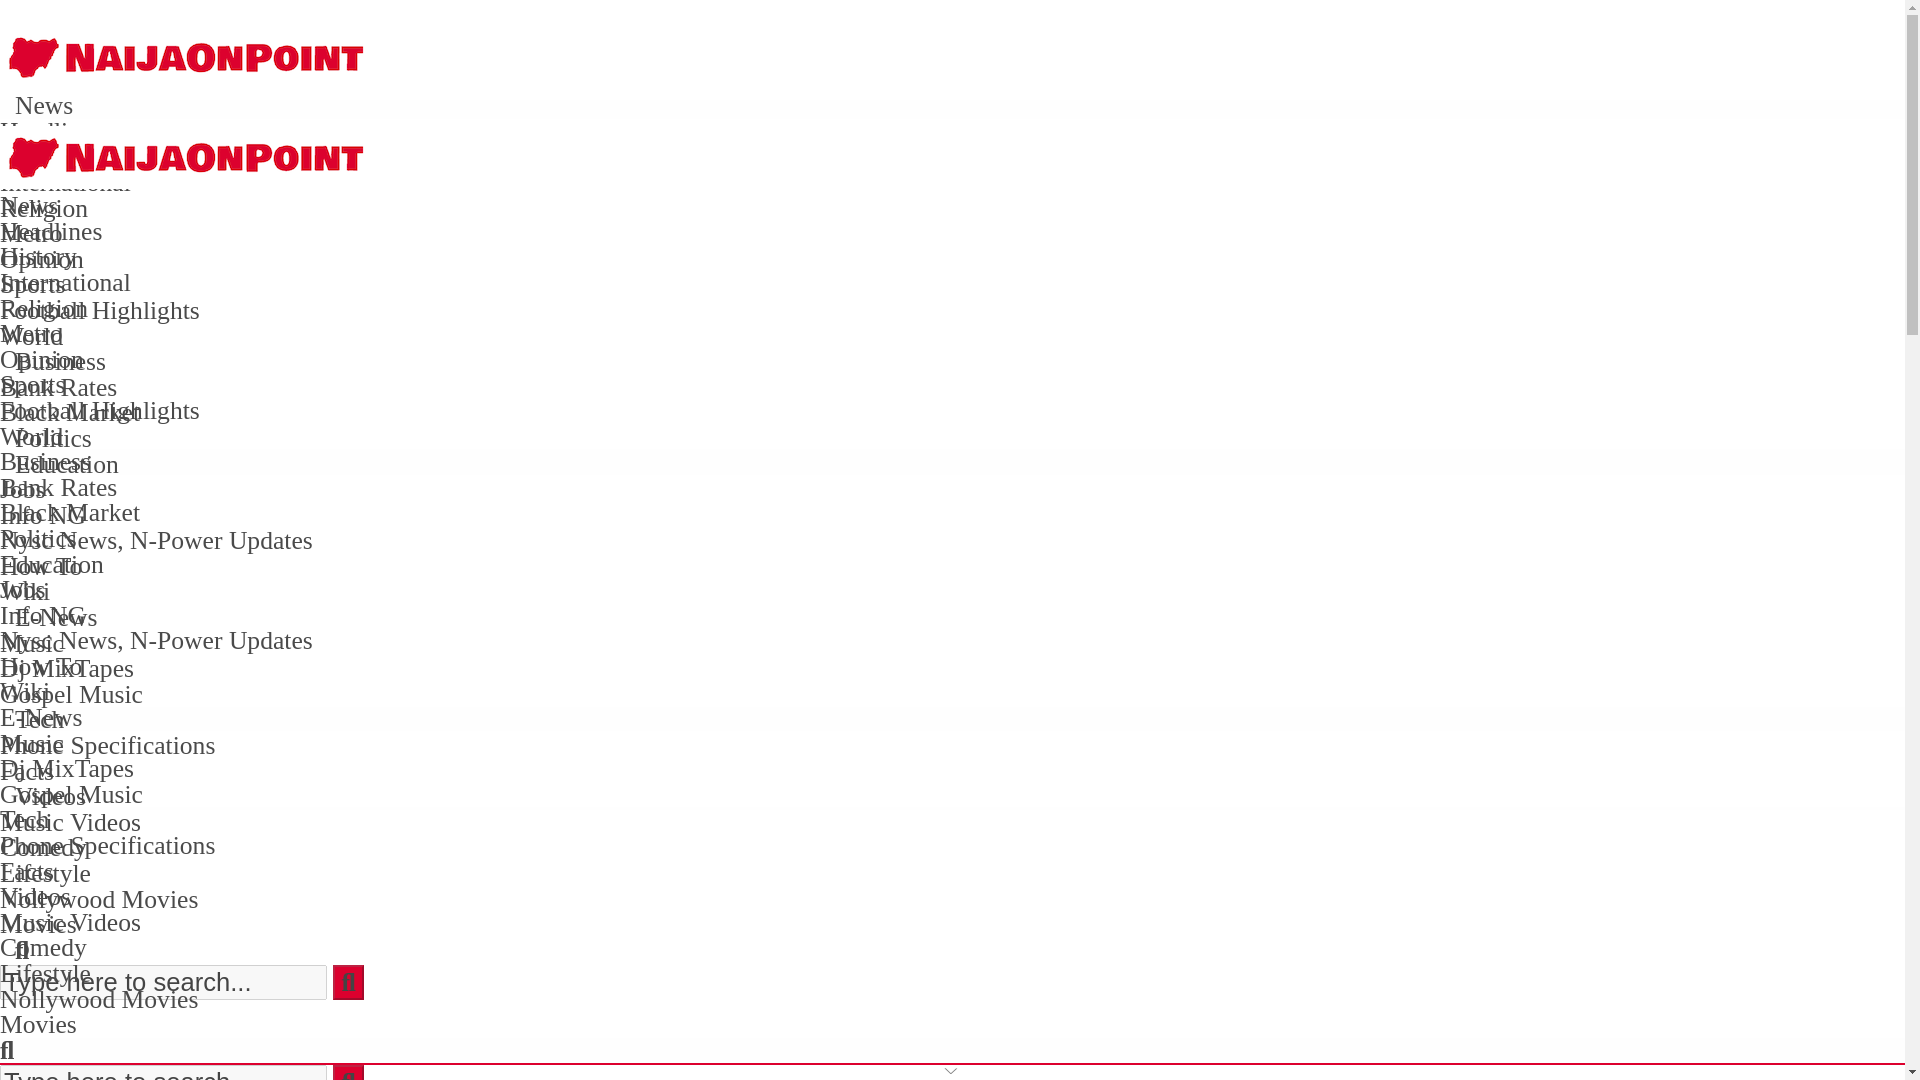 Image resolution: width=1920 pixels, height=1080 pixels. I want to click on Black Market, so click(70, 412).